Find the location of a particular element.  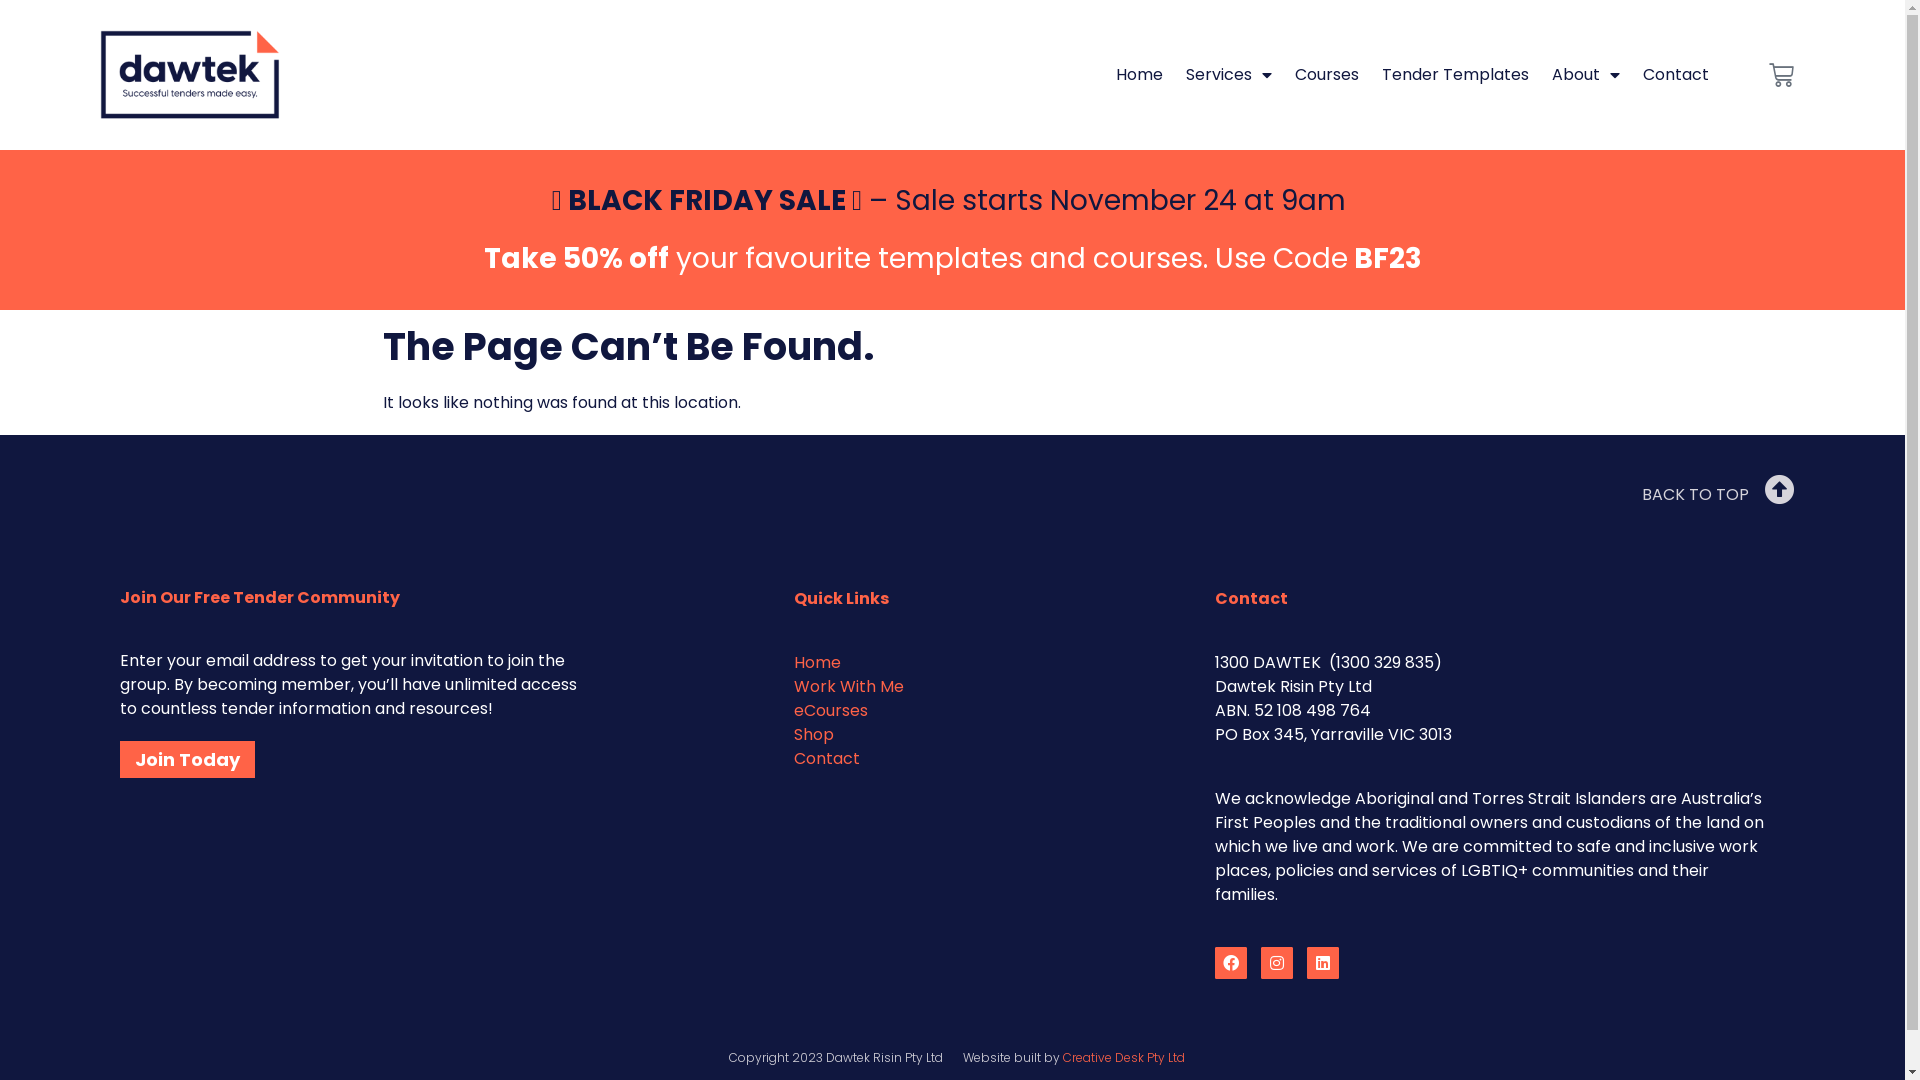

About is located at coordinates (1586, 75).